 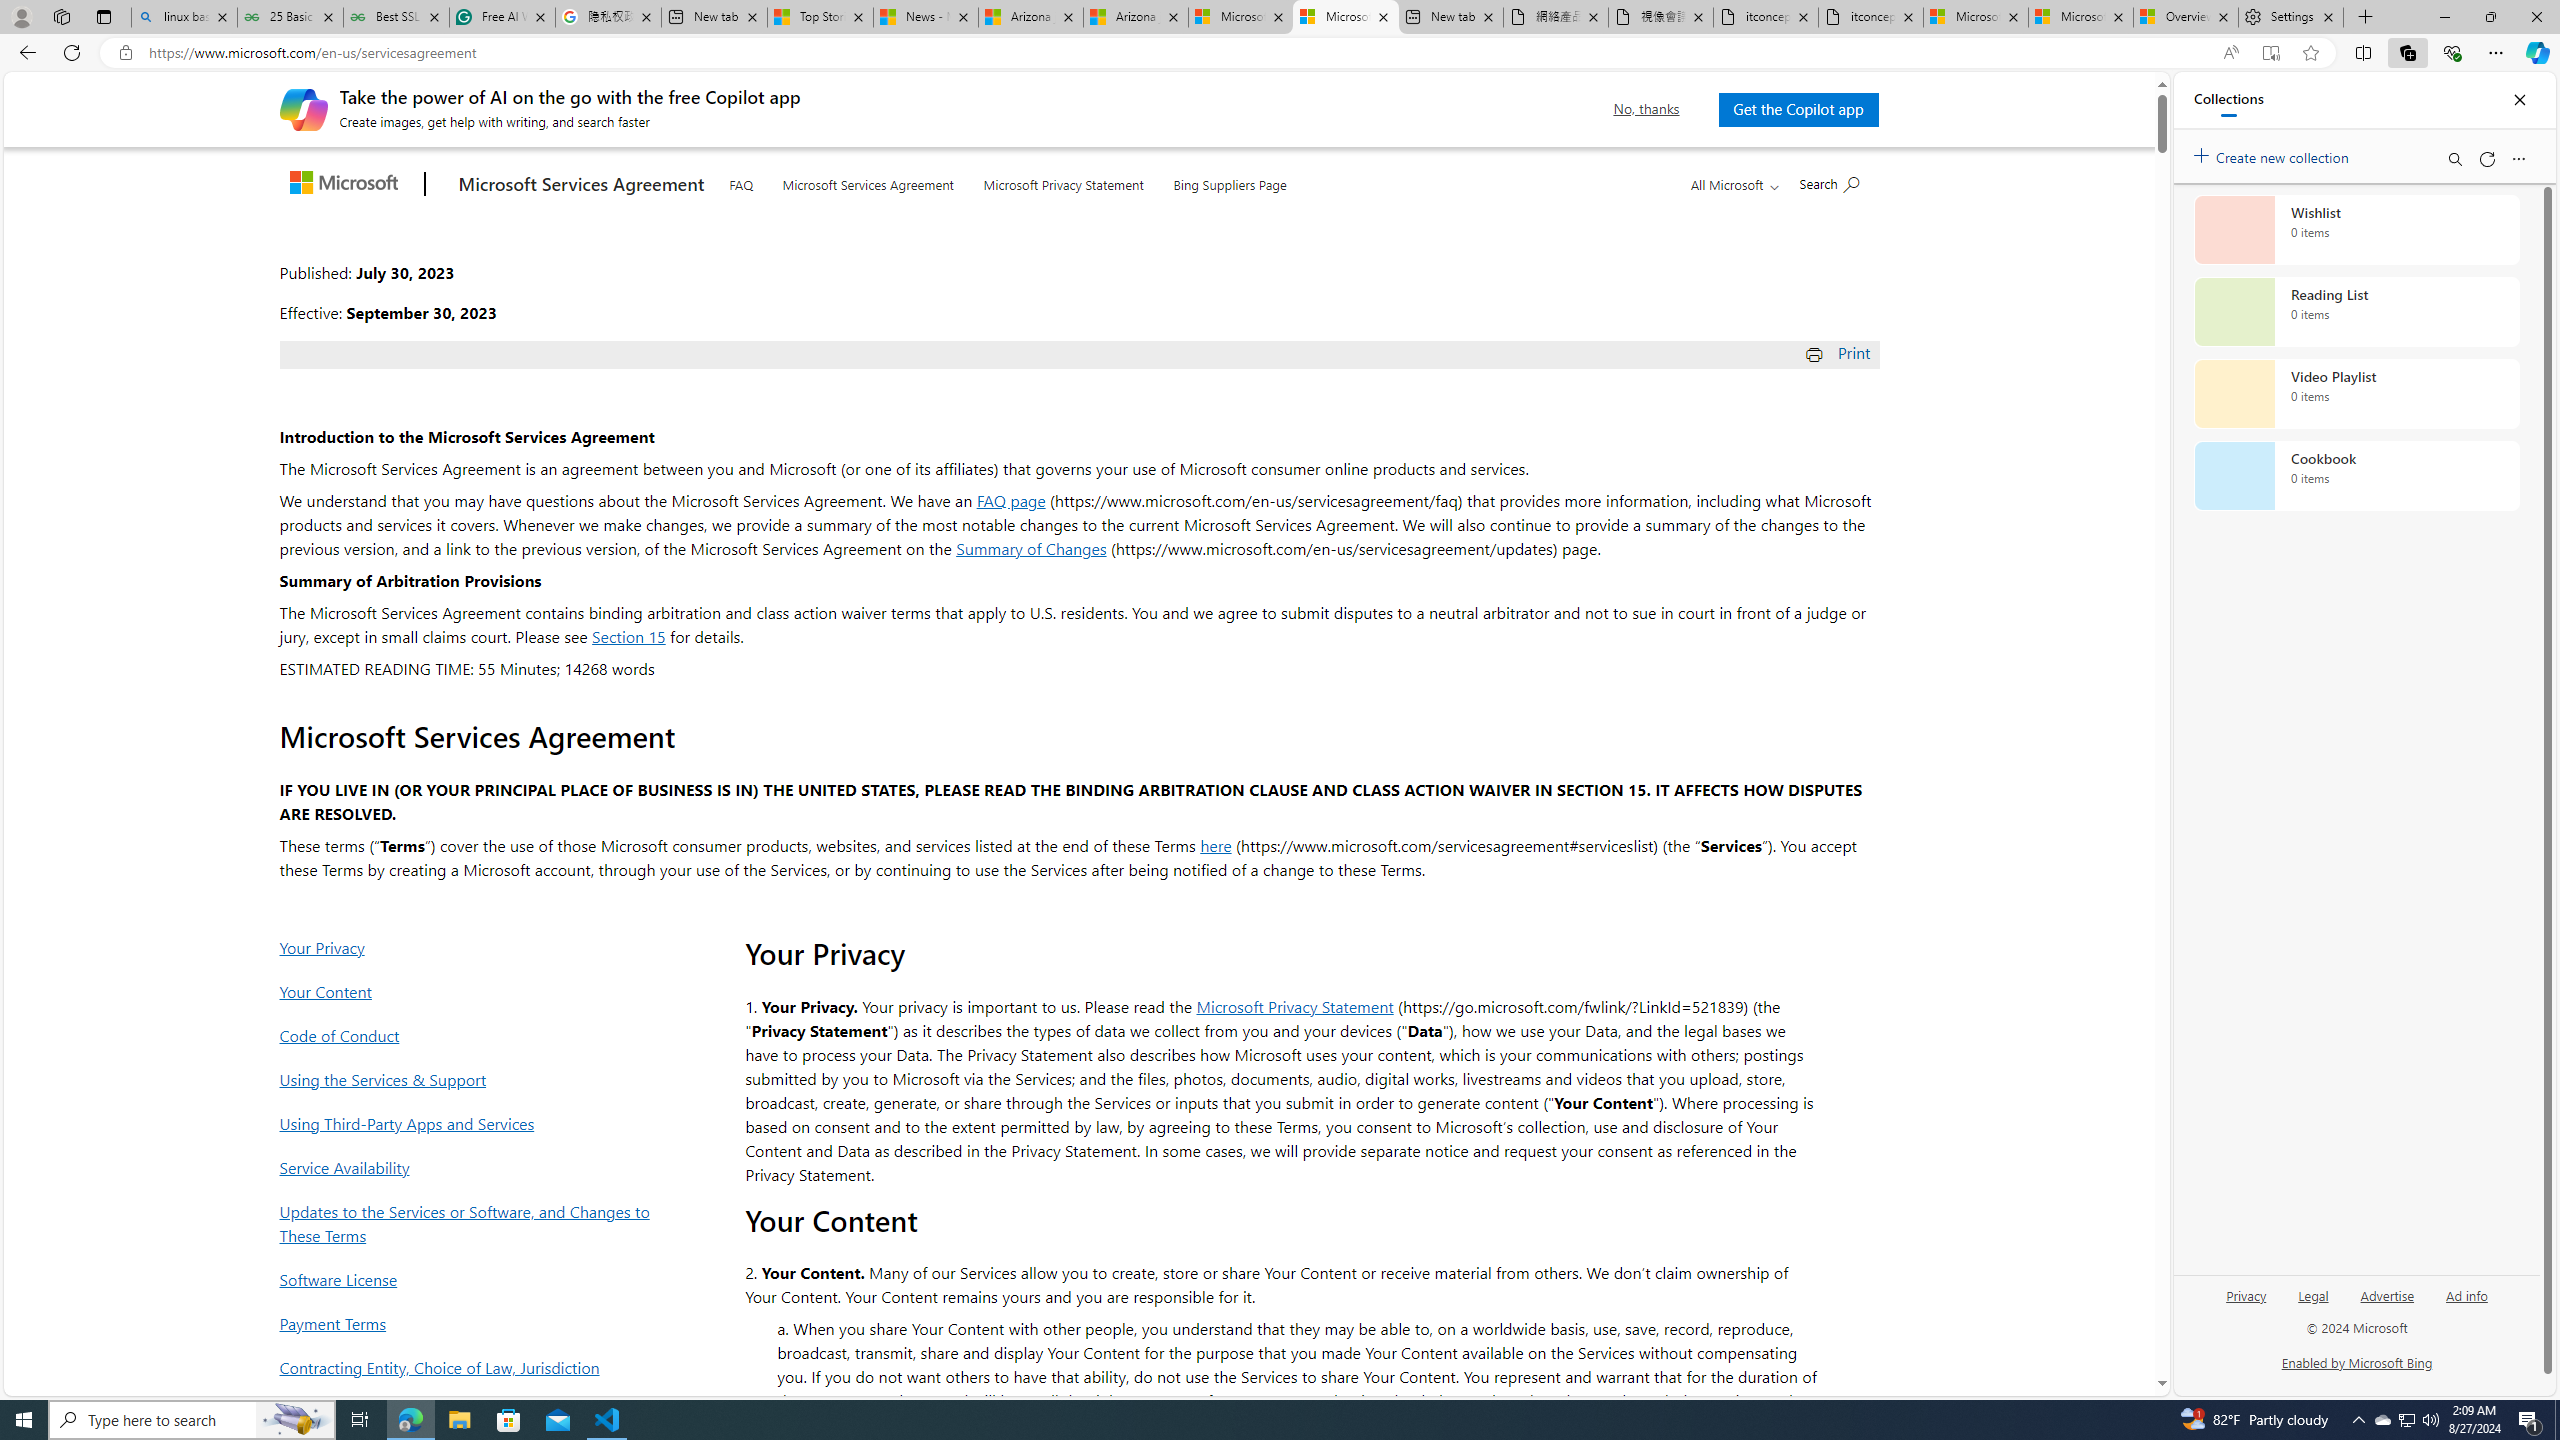 What do you see at coordinates (740, 180) in the screenshot?
I see `FAQ` at bounding box center [740, 180].